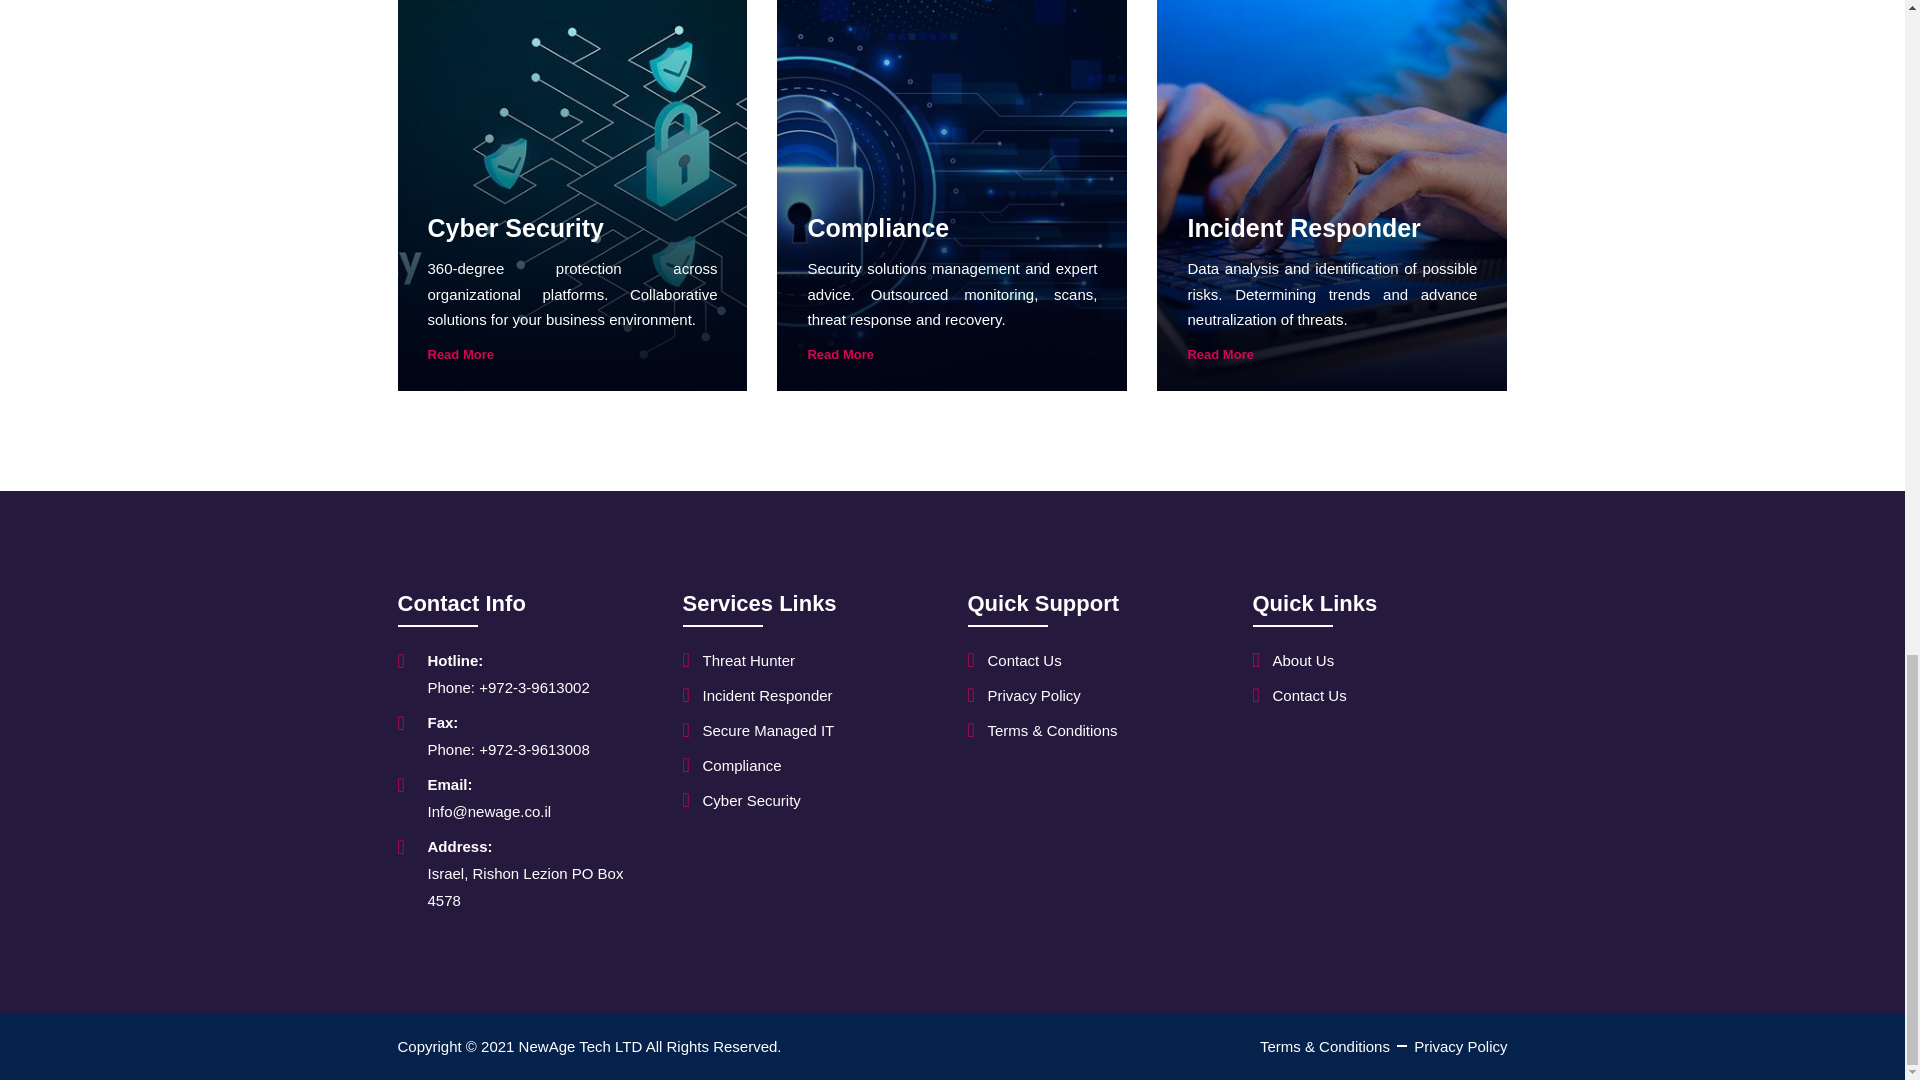 Image resolution: width=1920 pixels, height=1080 pixels. Describe the element at coordinates (738, 660) in the screenshot. I see `Threat Hunter` at that location.